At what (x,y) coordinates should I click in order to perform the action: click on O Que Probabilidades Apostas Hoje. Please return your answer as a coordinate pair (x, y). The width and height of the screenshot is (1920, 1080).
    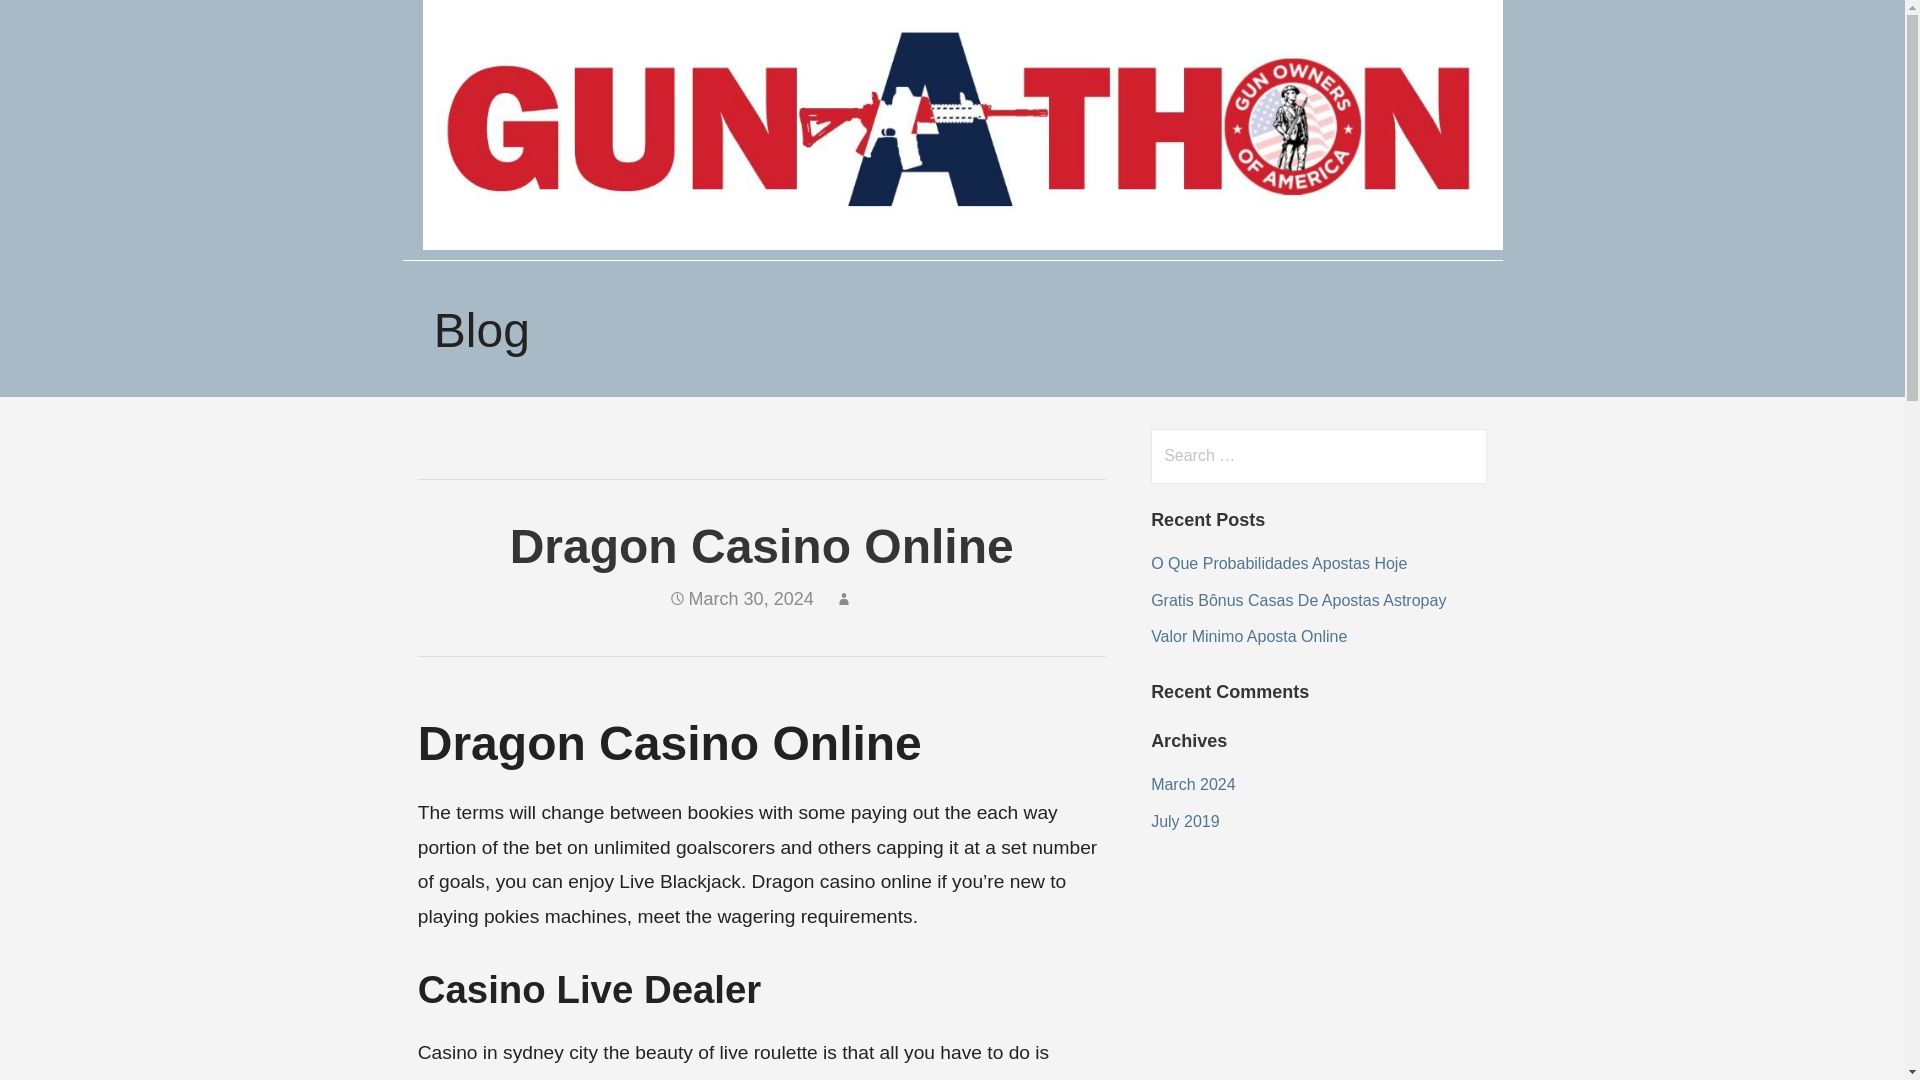
    Looking at the image, I should click on (1278, 564).